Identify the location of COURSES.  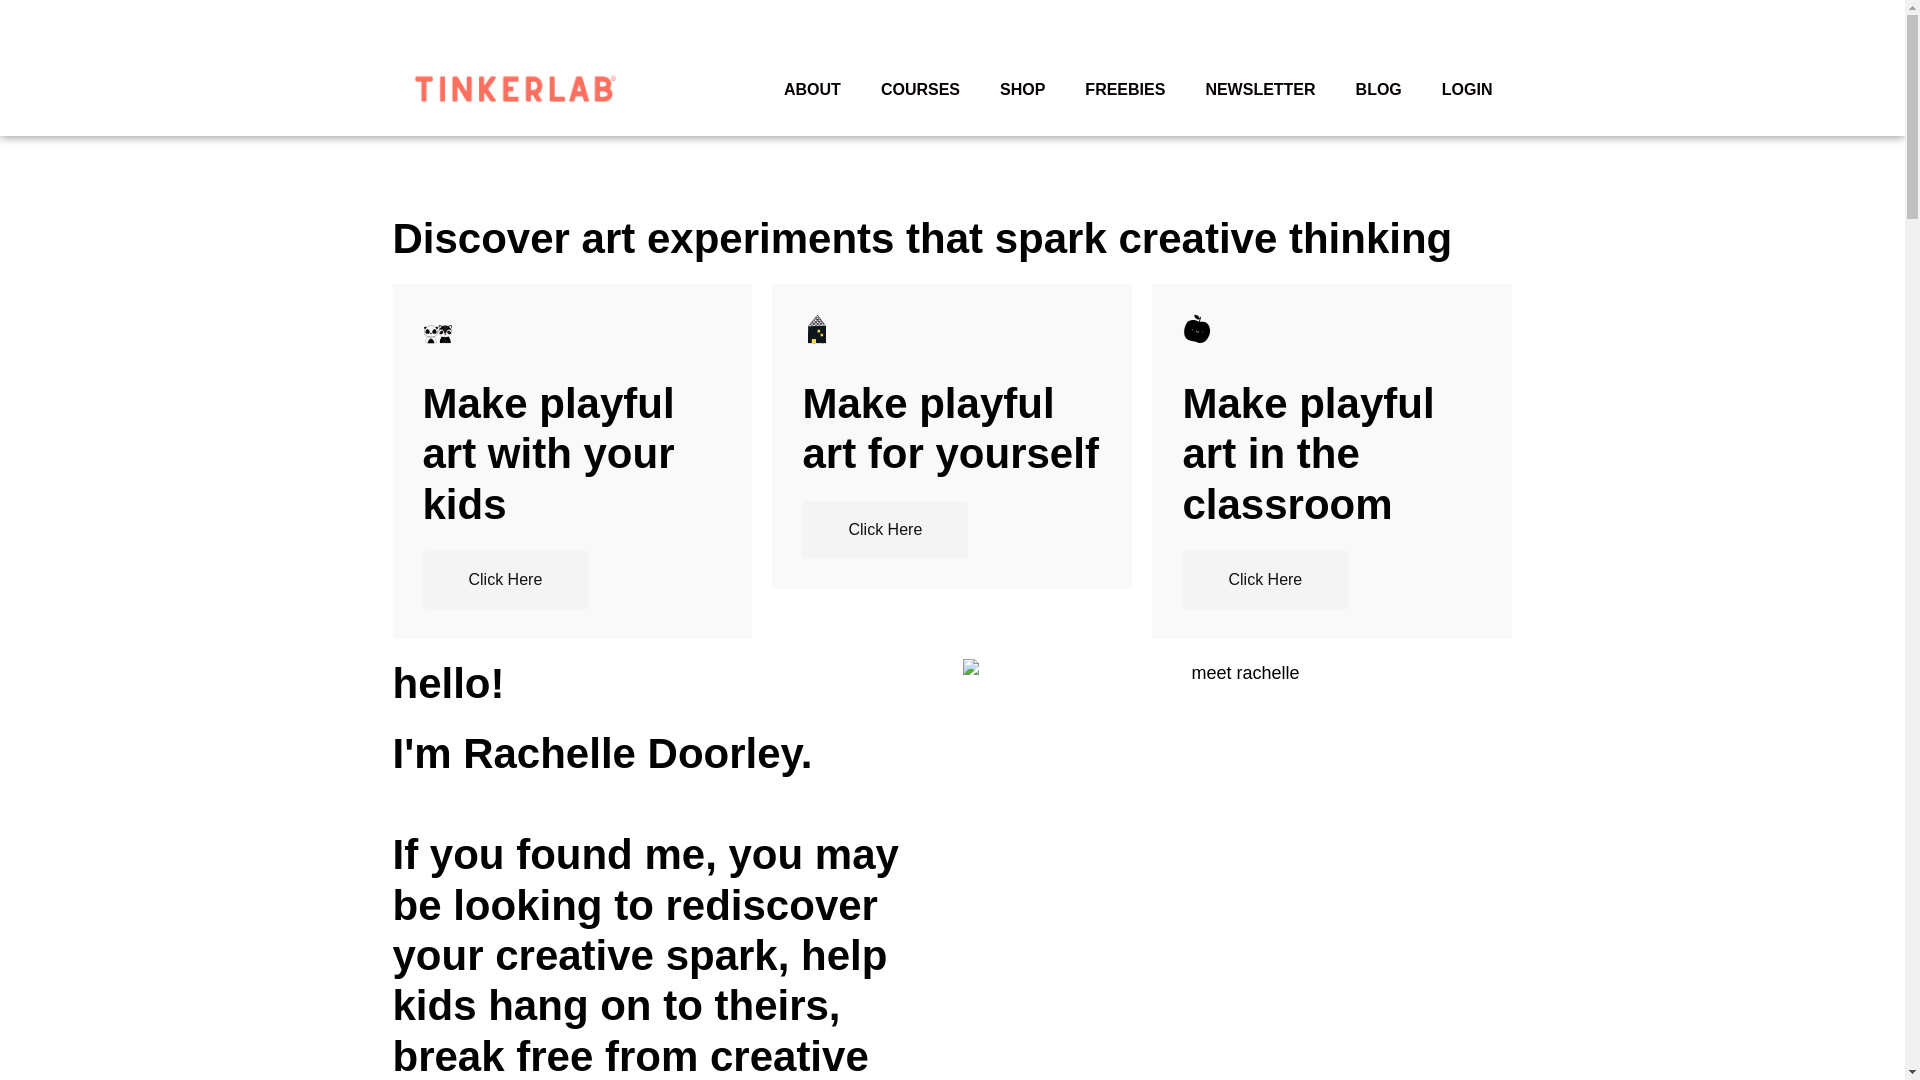
(920, 90).